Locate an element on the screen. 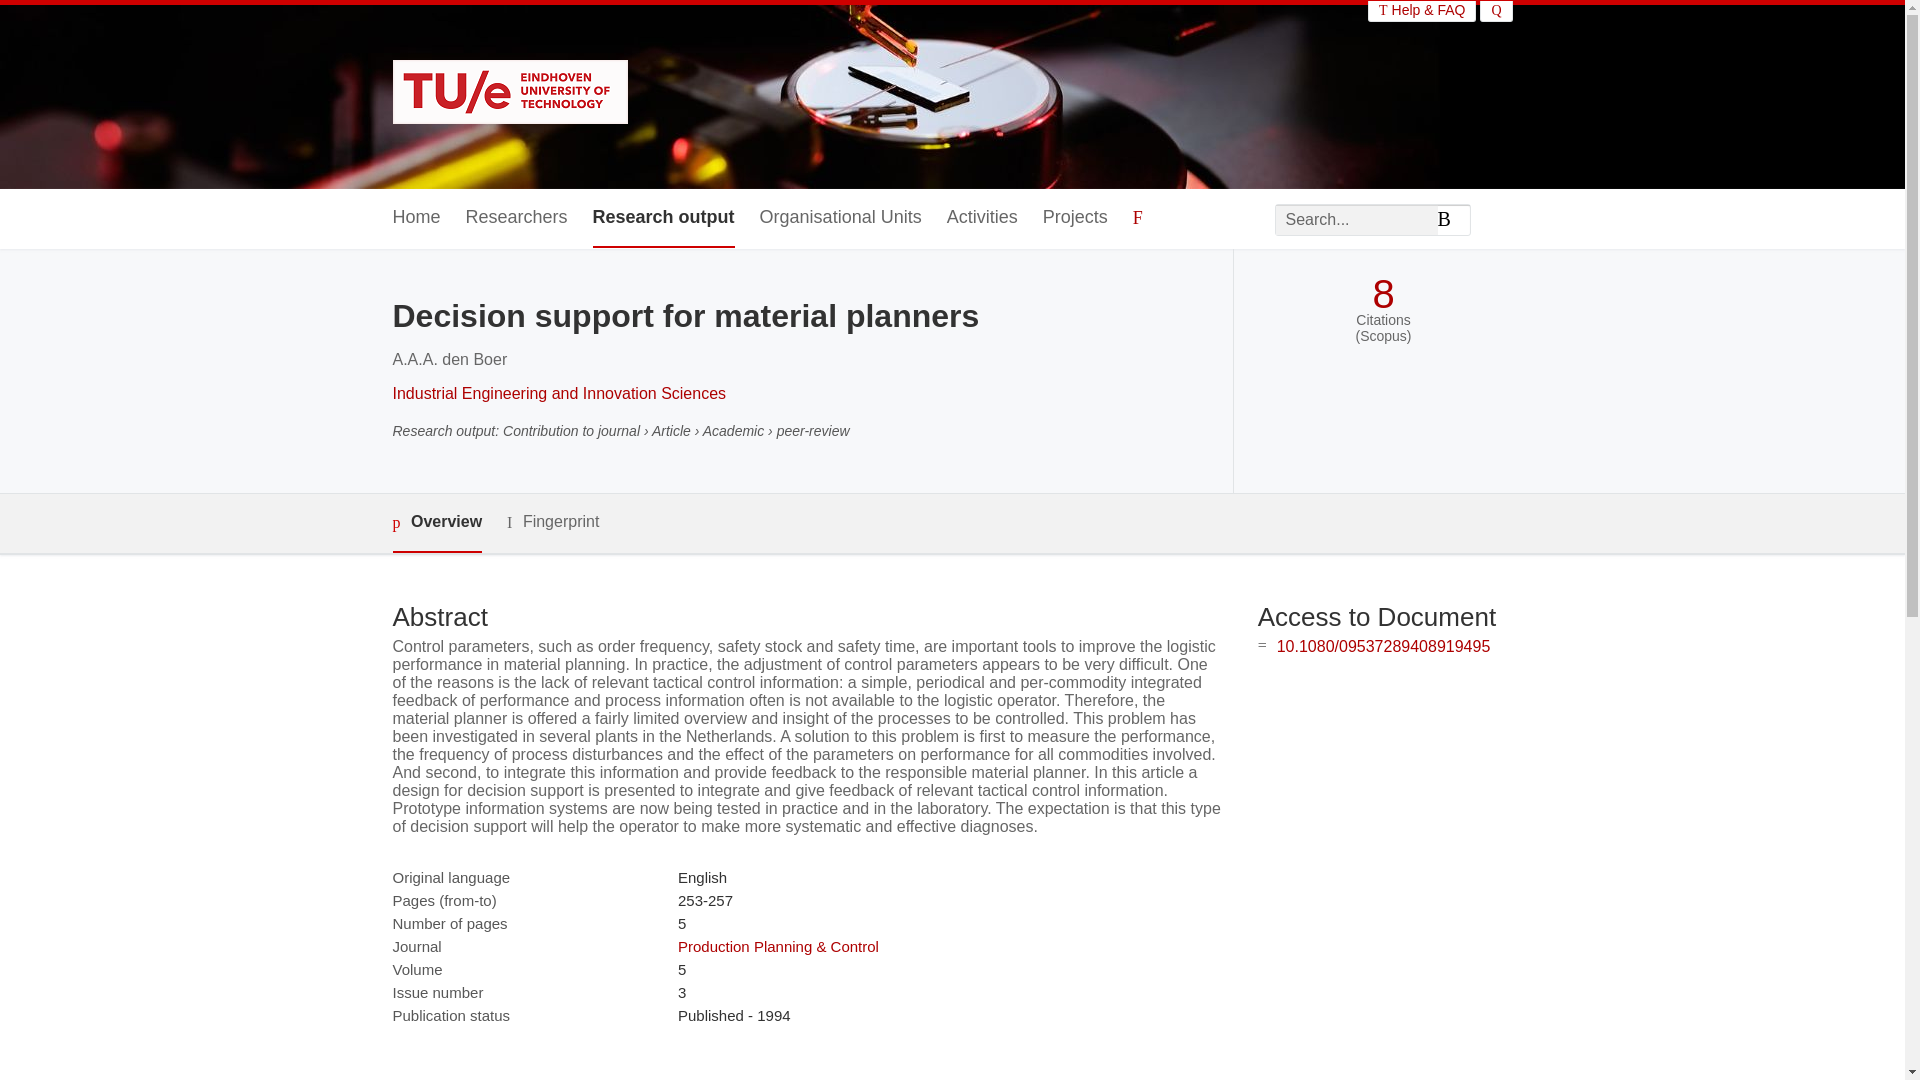 This screenshot has height=1080, width=1920. Eindhoven University of Technology research portal Home is located at coordinates (509, 94).